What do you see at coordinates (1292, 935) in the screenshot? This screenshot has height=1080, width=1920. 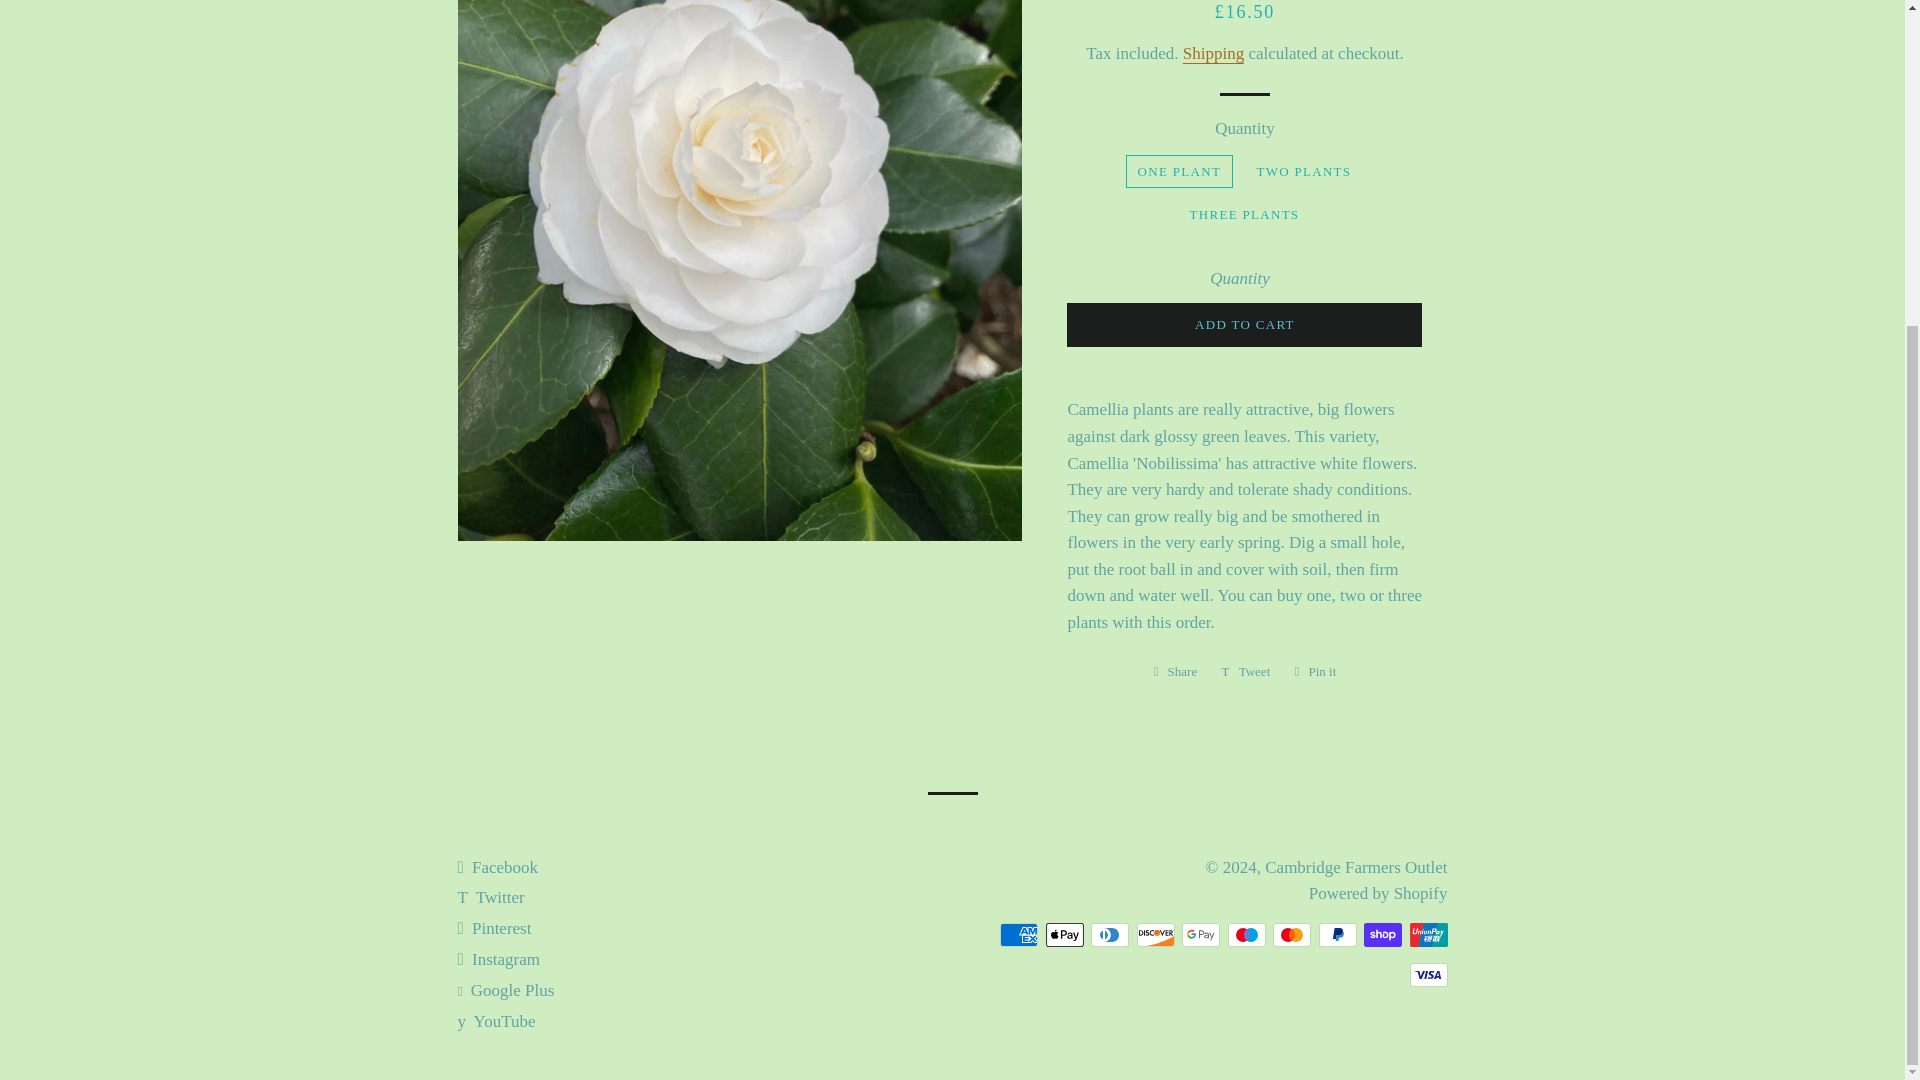 I see `Mastercard` at bounding box center [1292, 935].